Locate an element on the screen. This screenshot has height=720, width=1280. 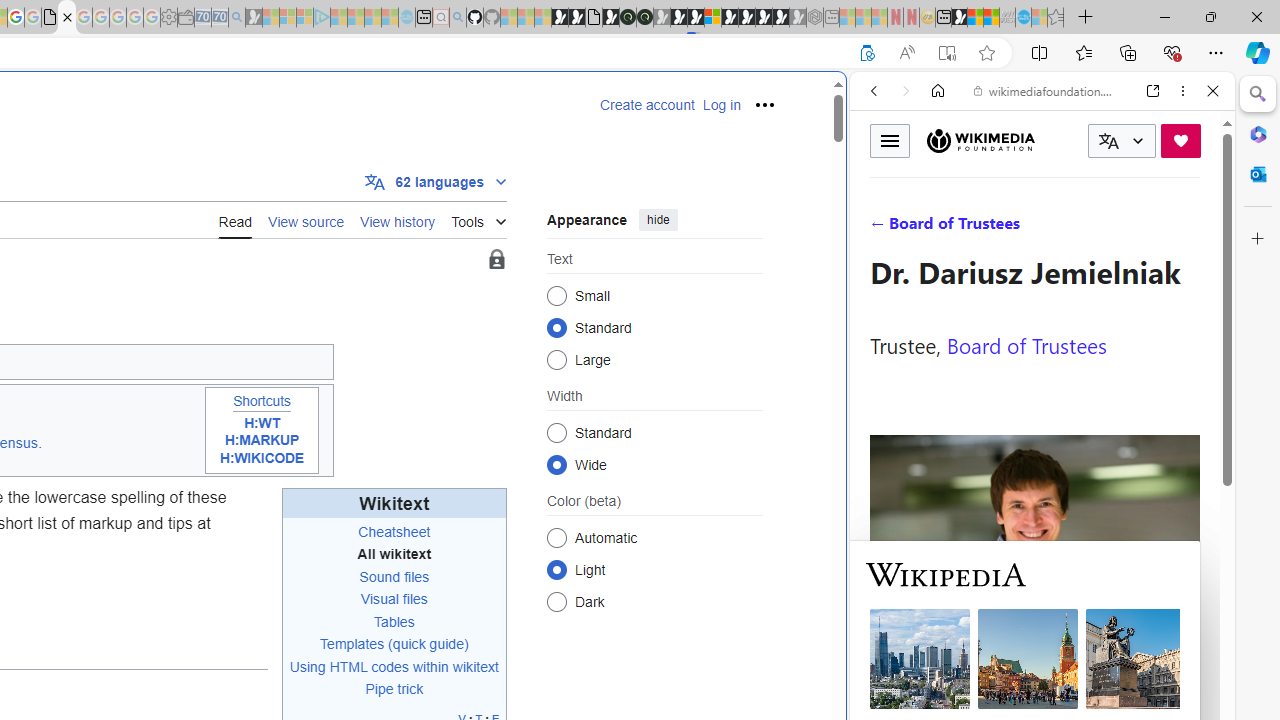
Shortcuts is located at coordinates (261, 401).